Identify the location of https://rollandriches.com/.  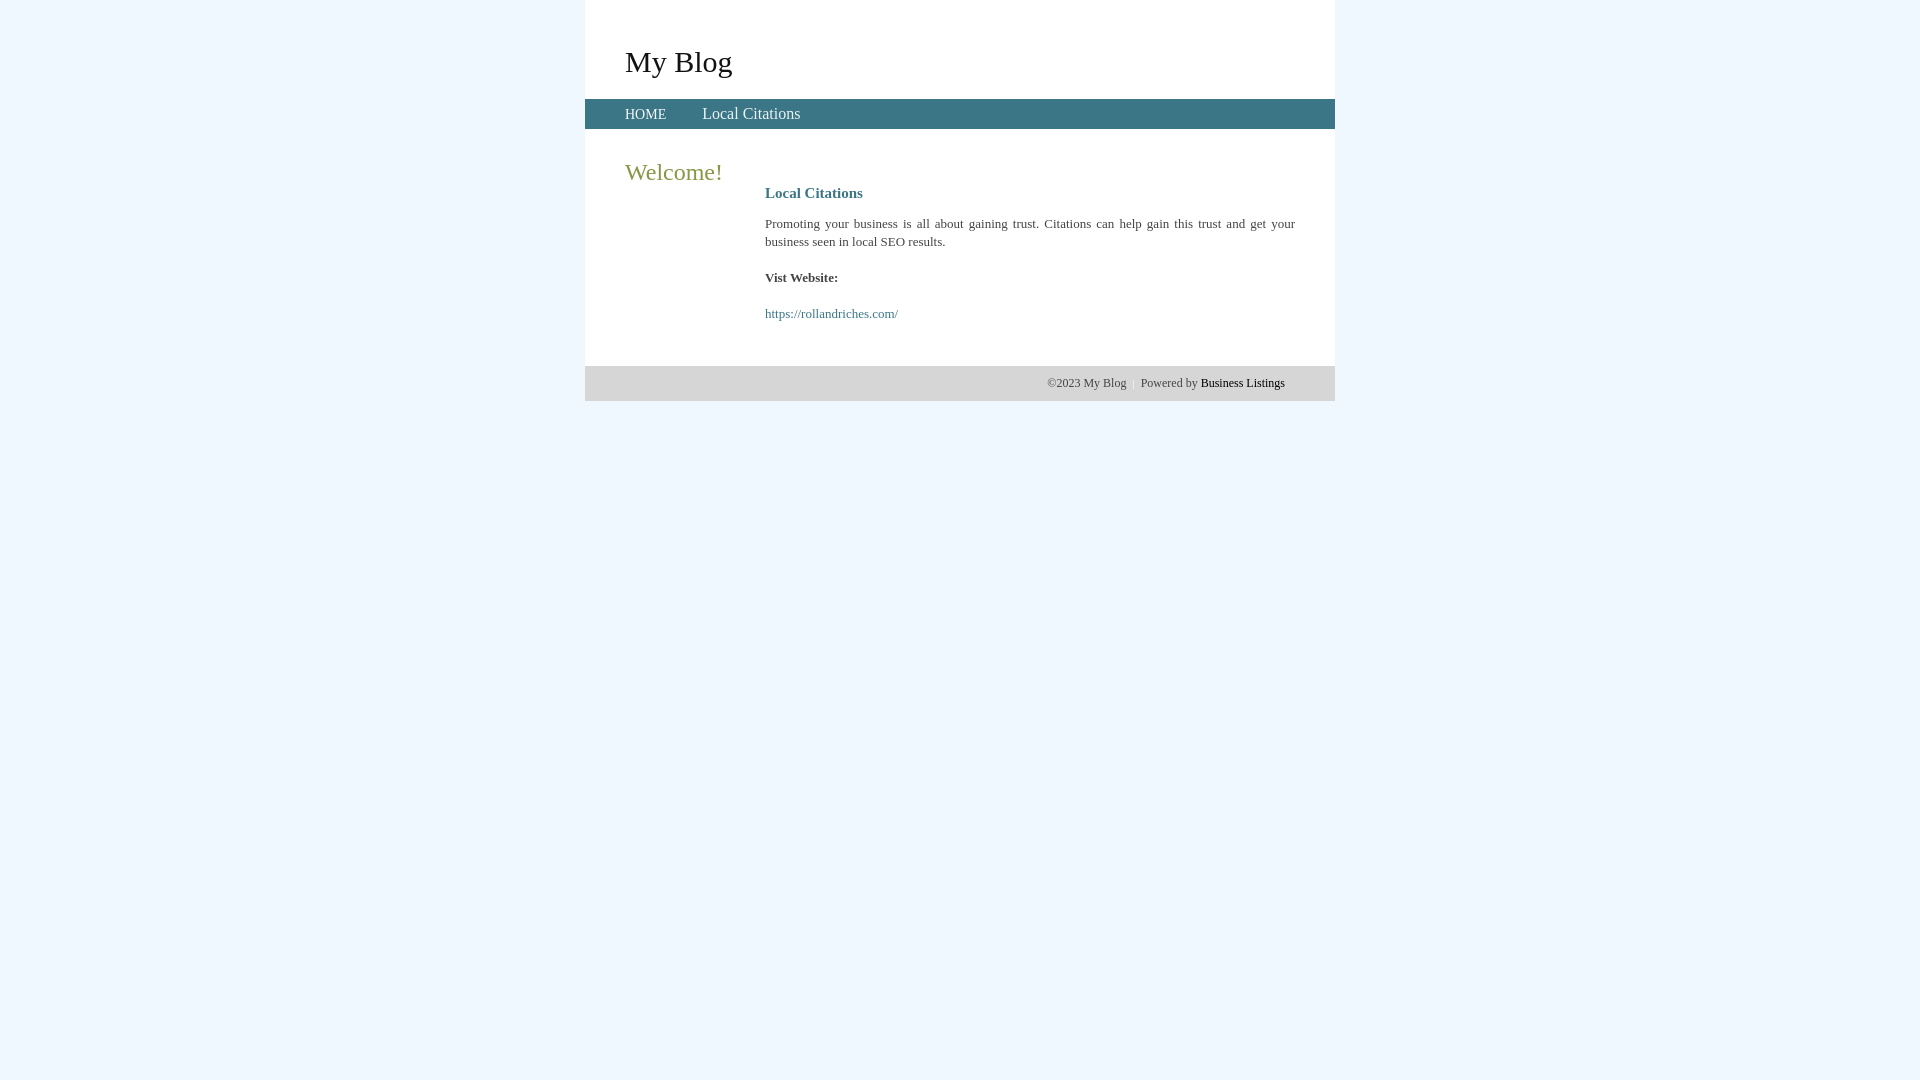
(832, 314).